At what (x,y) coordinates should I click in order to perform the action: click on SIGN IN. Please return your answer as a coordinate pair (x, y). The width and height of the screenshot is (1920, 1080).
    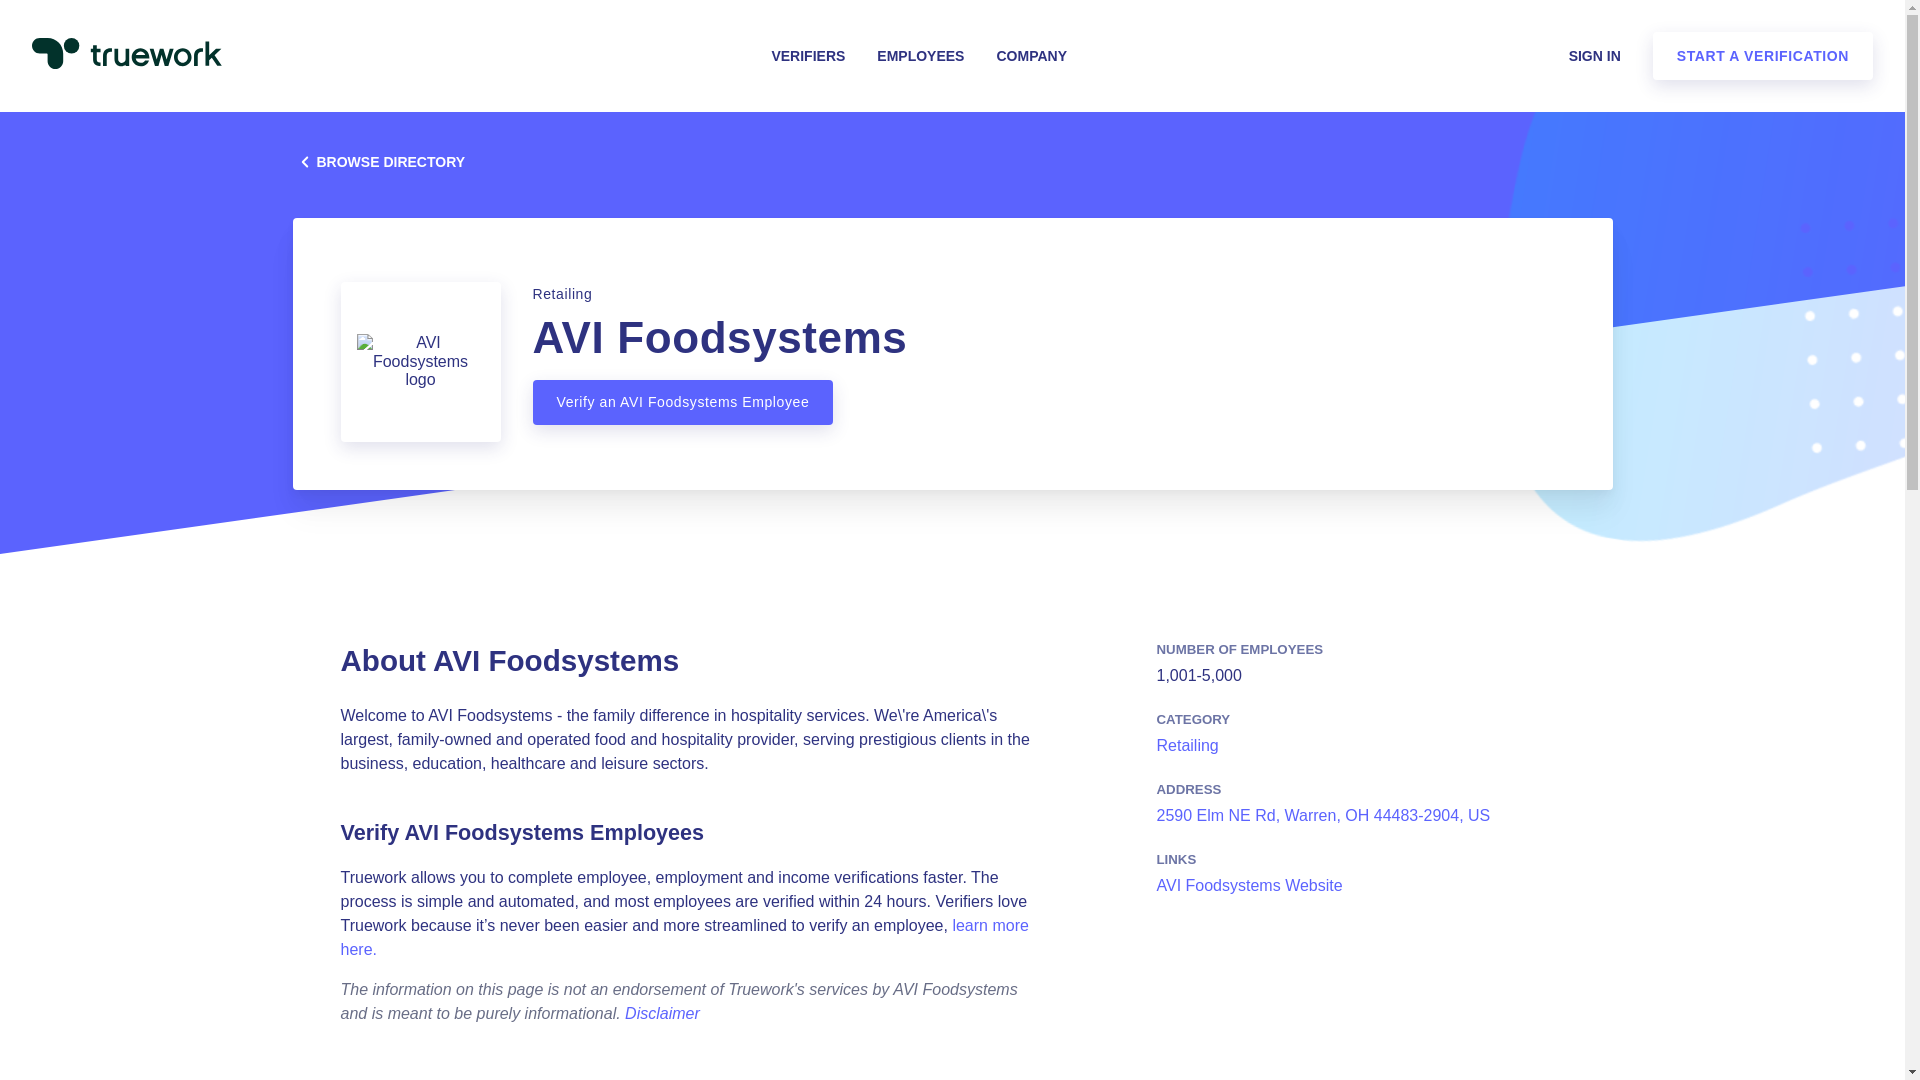
    Looking at the image, I should click on (1594, 55).